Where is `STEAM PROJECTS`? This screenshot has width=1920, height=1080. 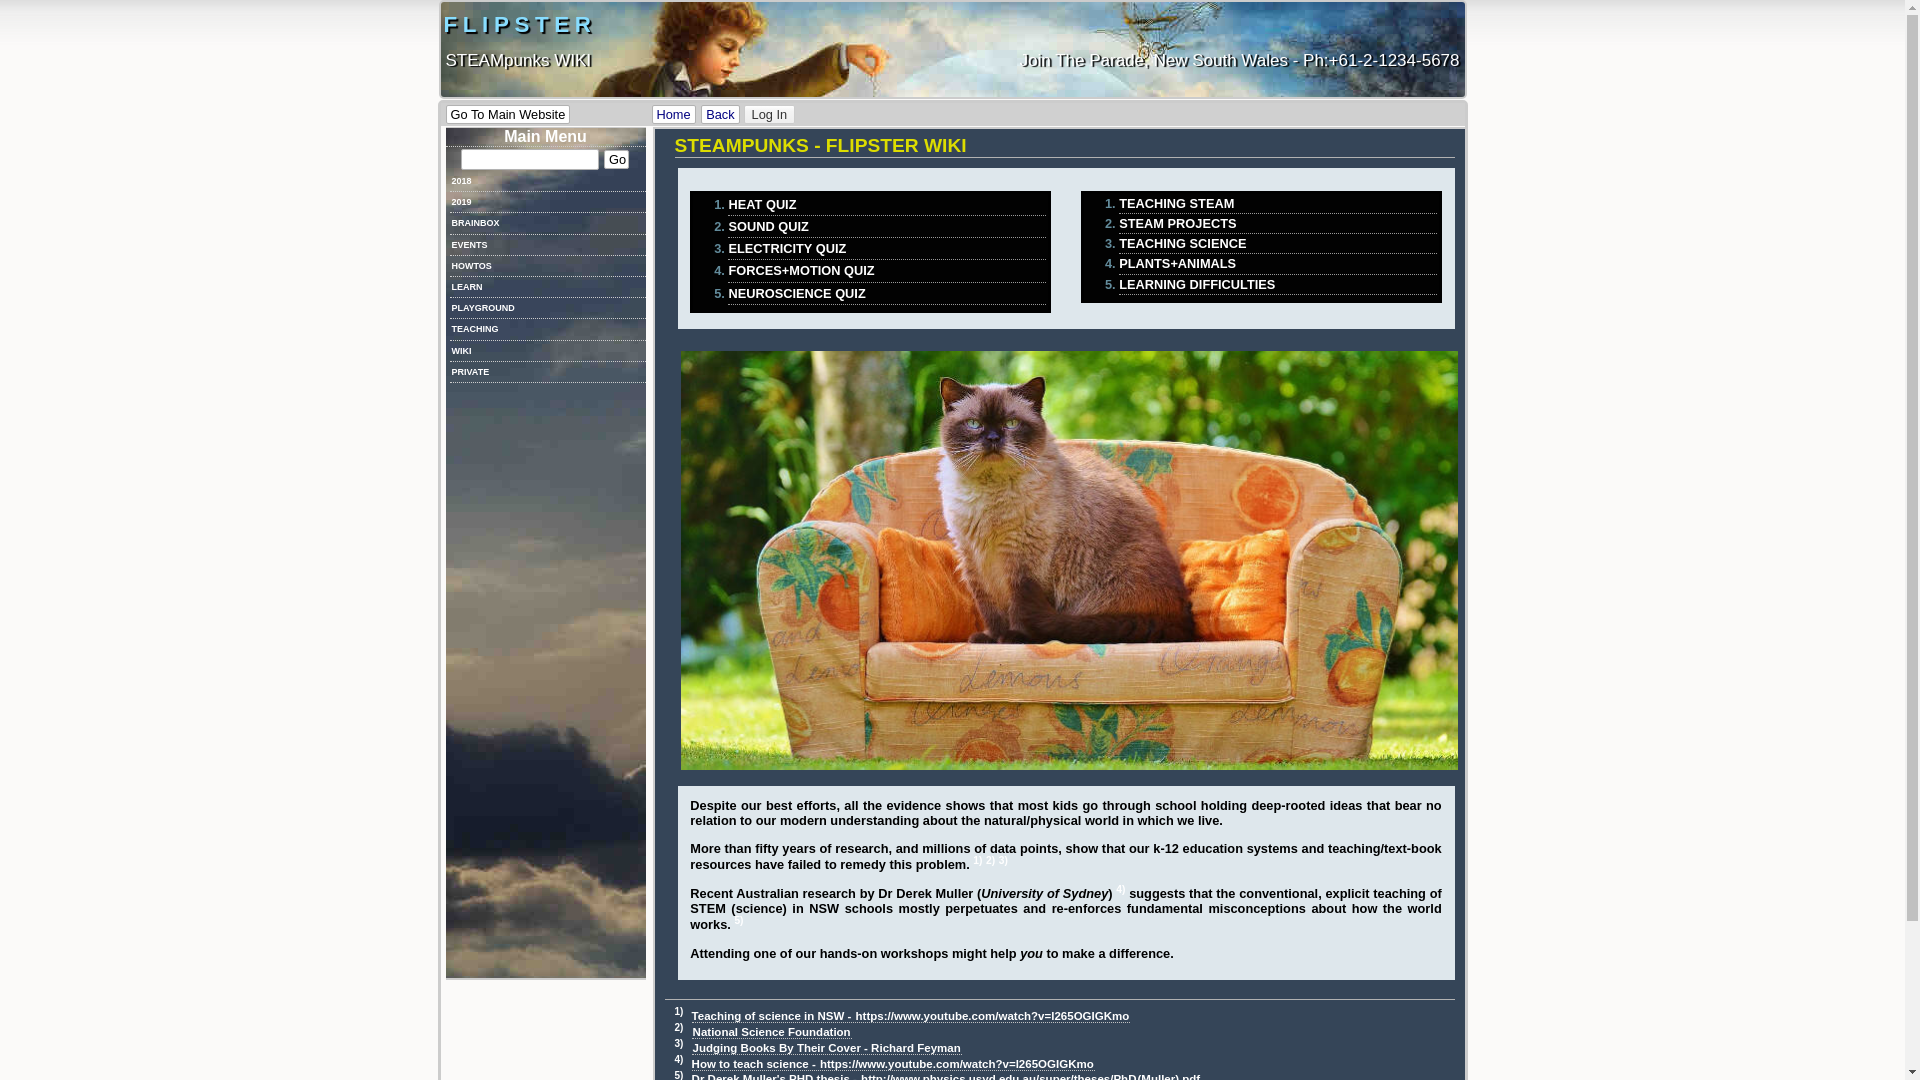 STEAM PROJECTS is located at coordinates (1278, 224).